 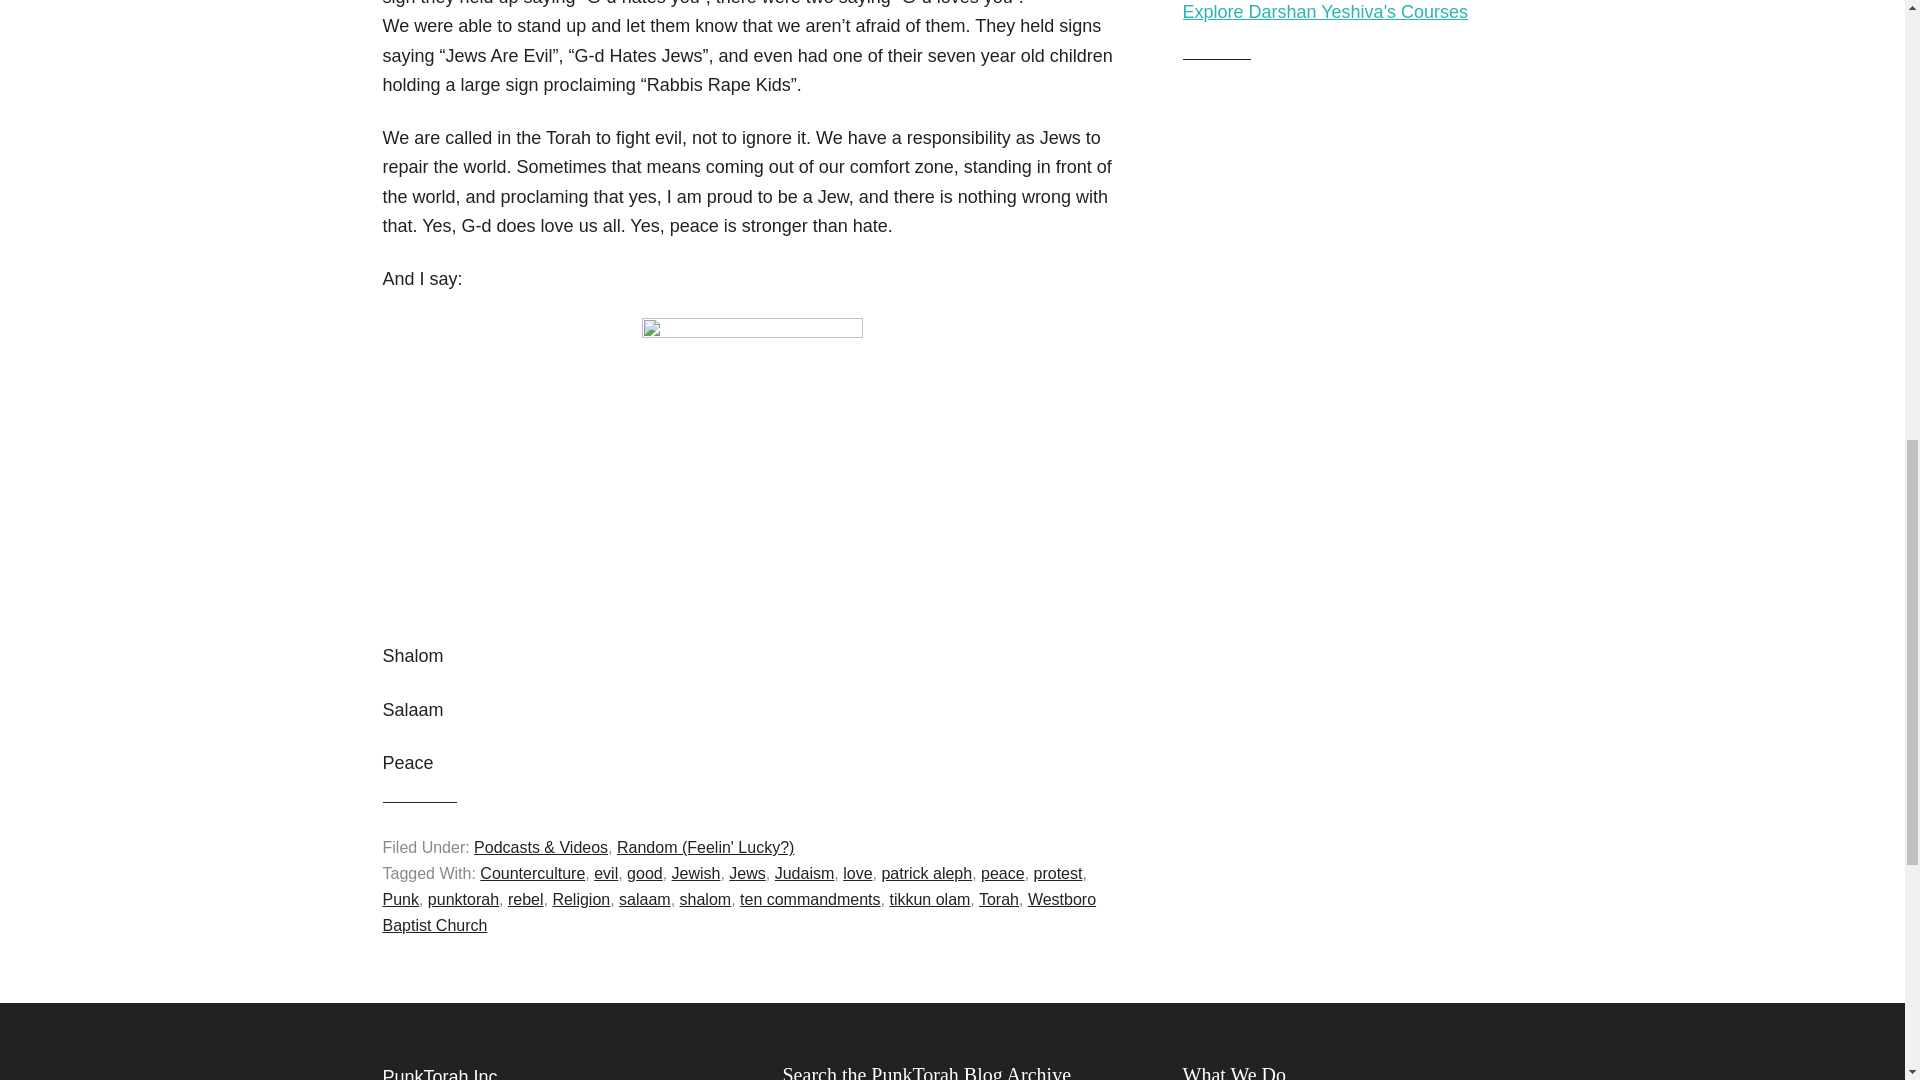 I want to click on tikkun olam, so click(x=928, y=900).